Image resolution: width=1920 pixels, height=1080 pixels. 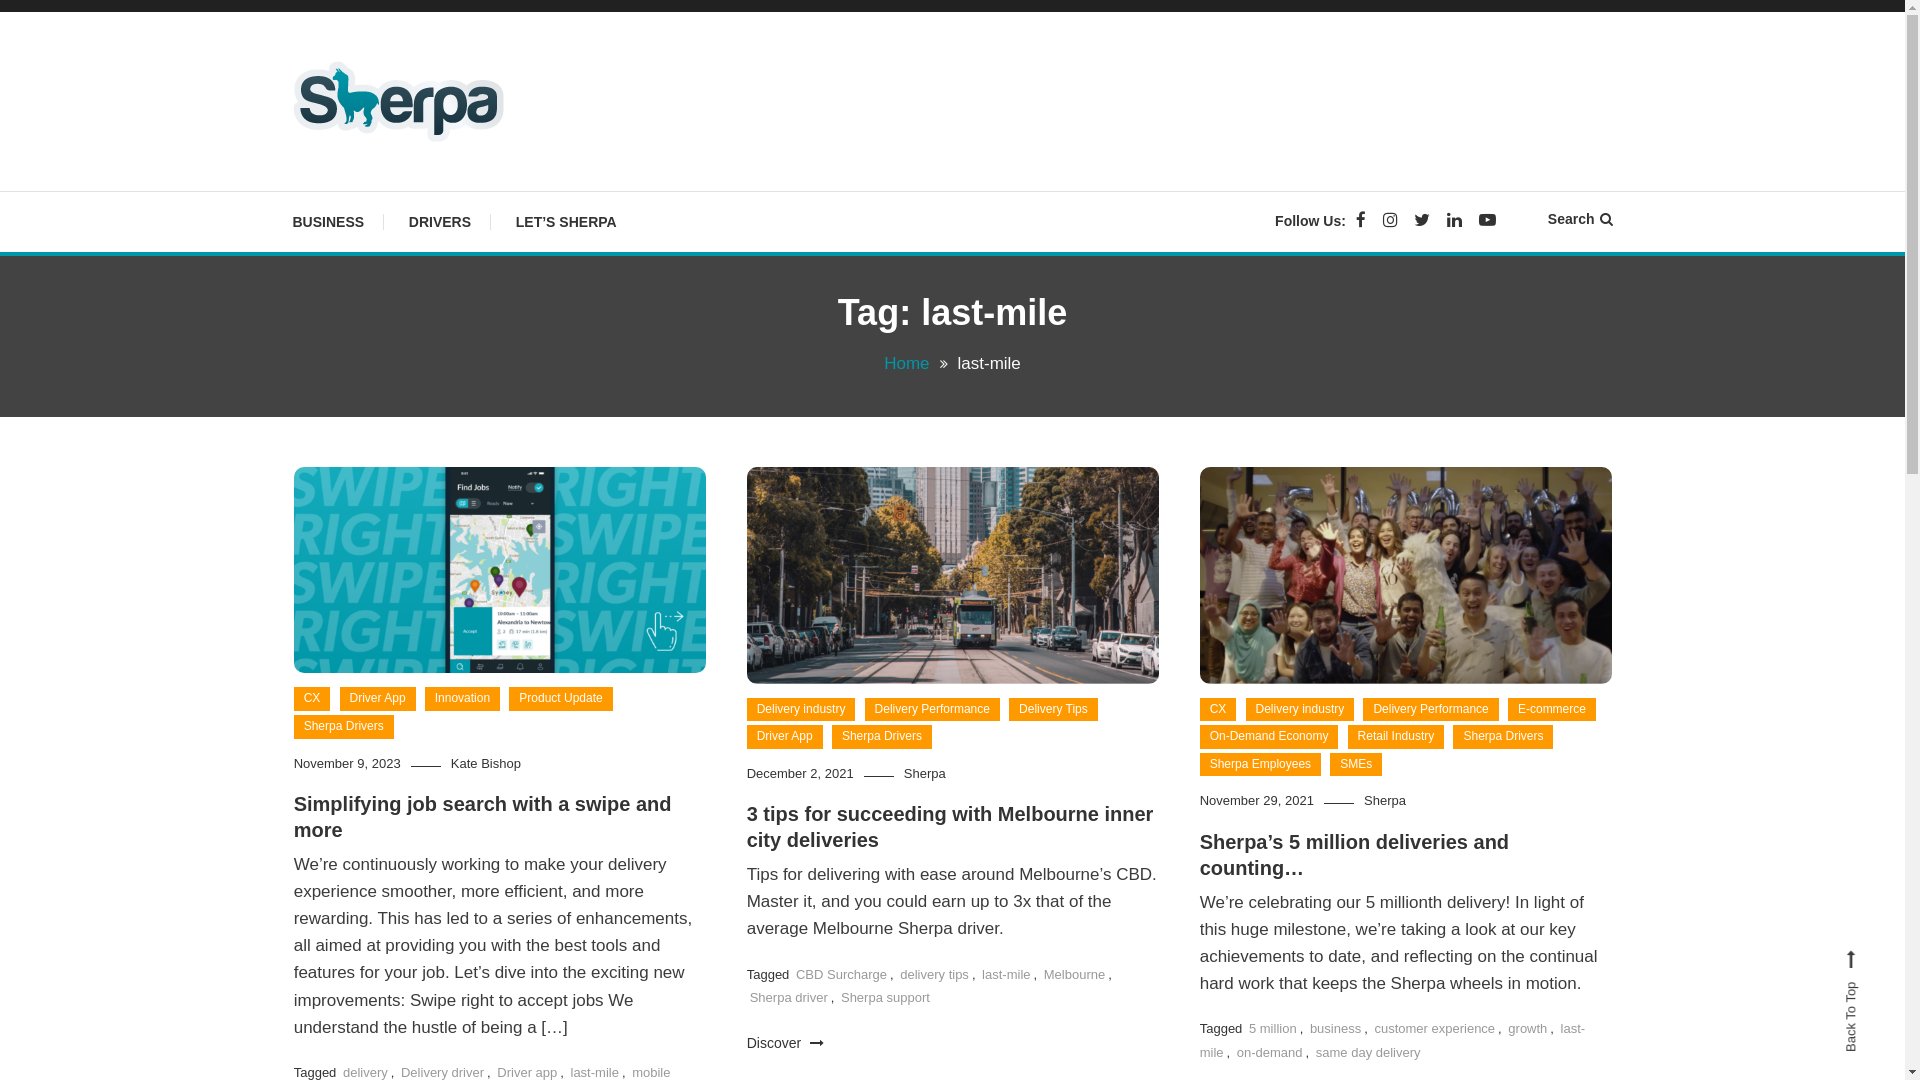 I want to click on Sherpa, so click(x=925, y=774).